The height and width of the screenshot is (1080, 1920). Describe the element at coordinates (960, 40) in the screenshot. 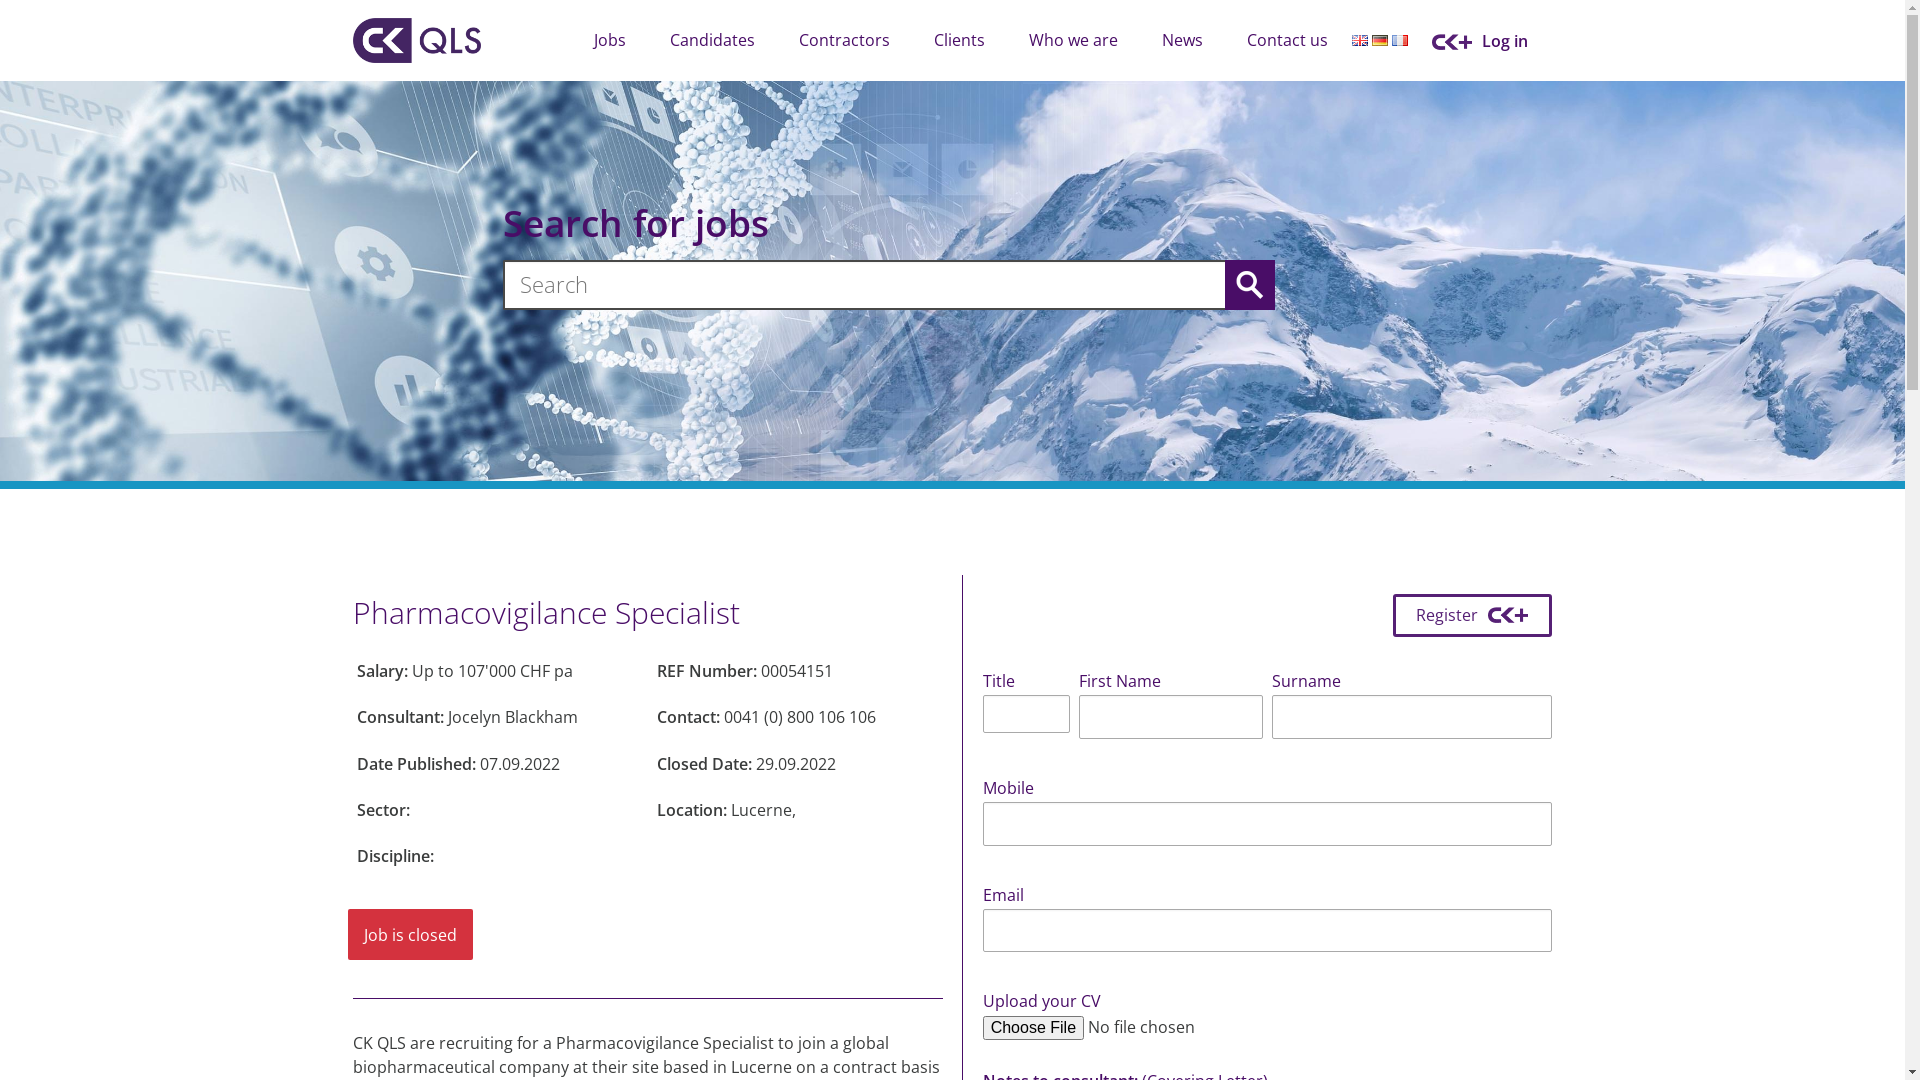

I see `Clients` at that location.